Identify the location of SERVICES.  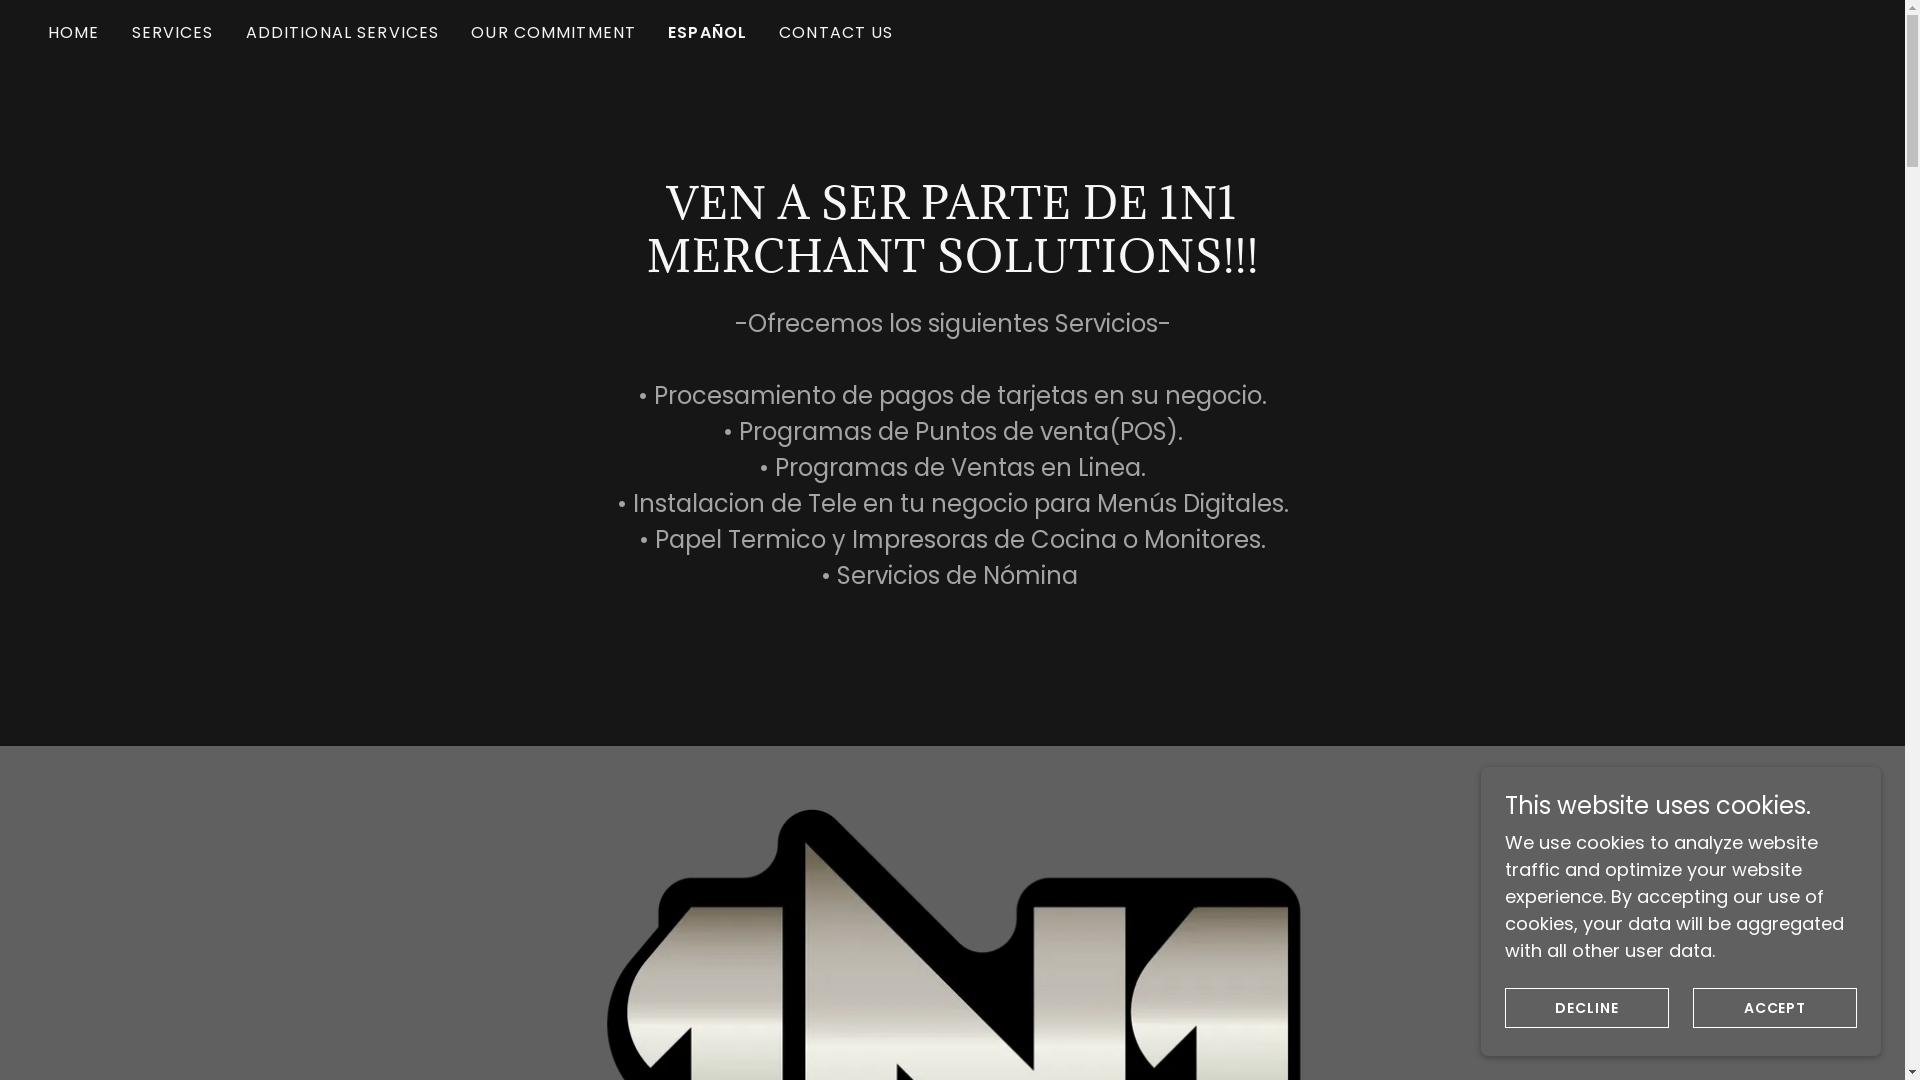
(173, 33).